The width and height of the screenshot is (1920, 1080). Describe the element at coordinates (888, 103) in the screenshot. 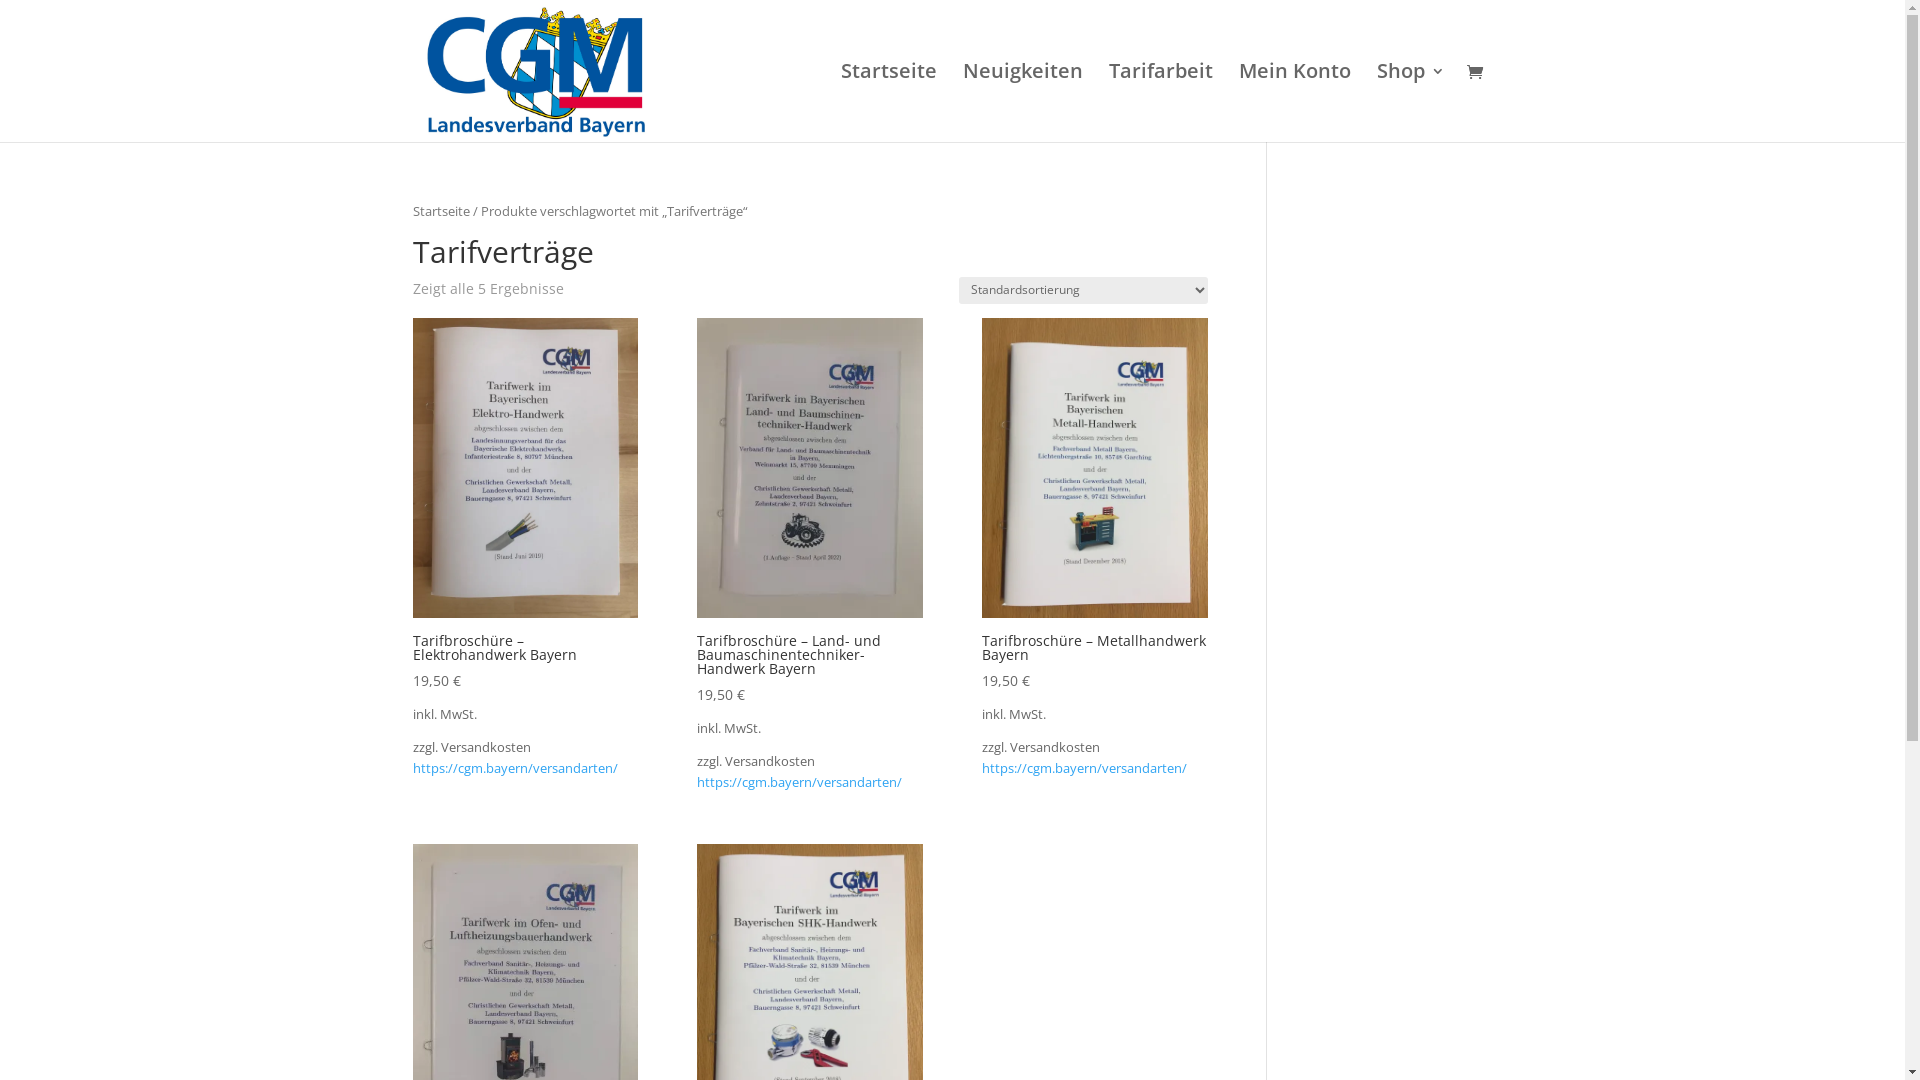

I see `Startseite` at that location.